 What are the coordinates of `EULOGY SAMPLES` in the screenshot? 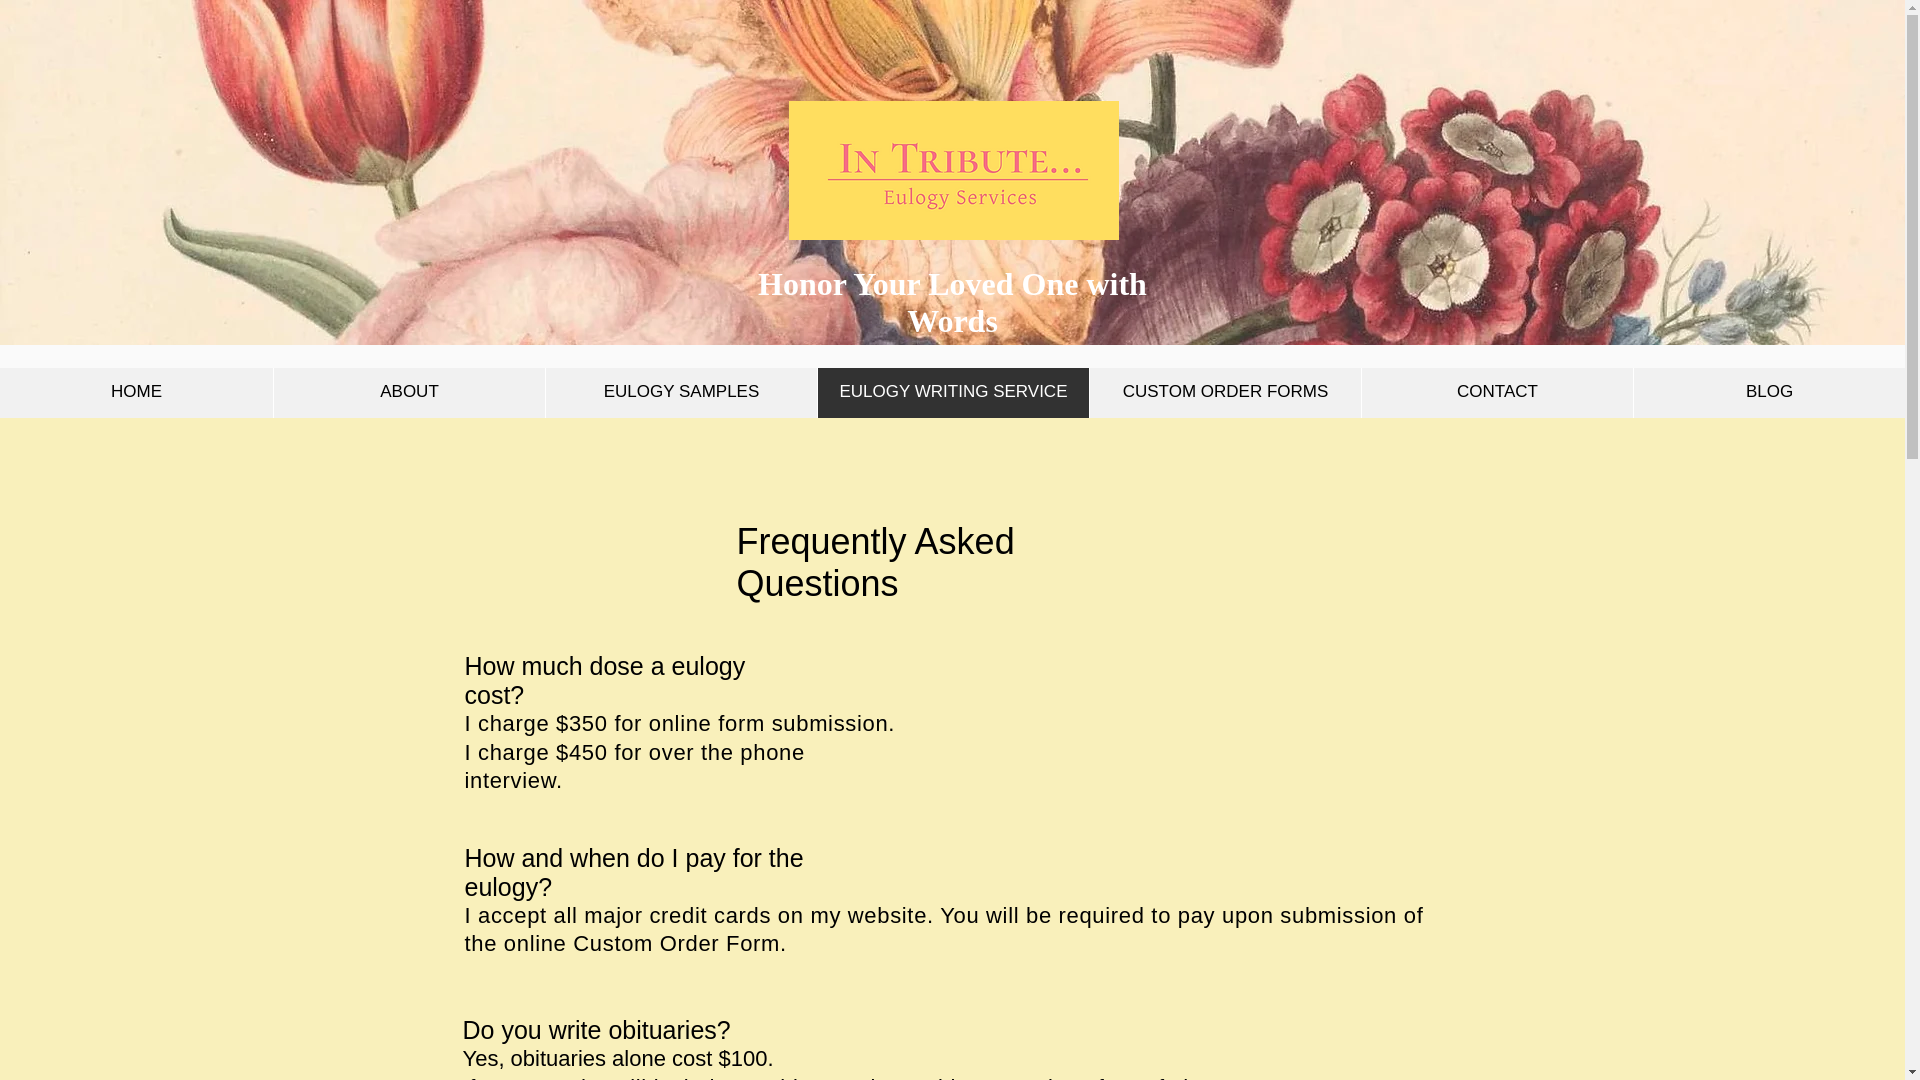 It's located at (681, 394).